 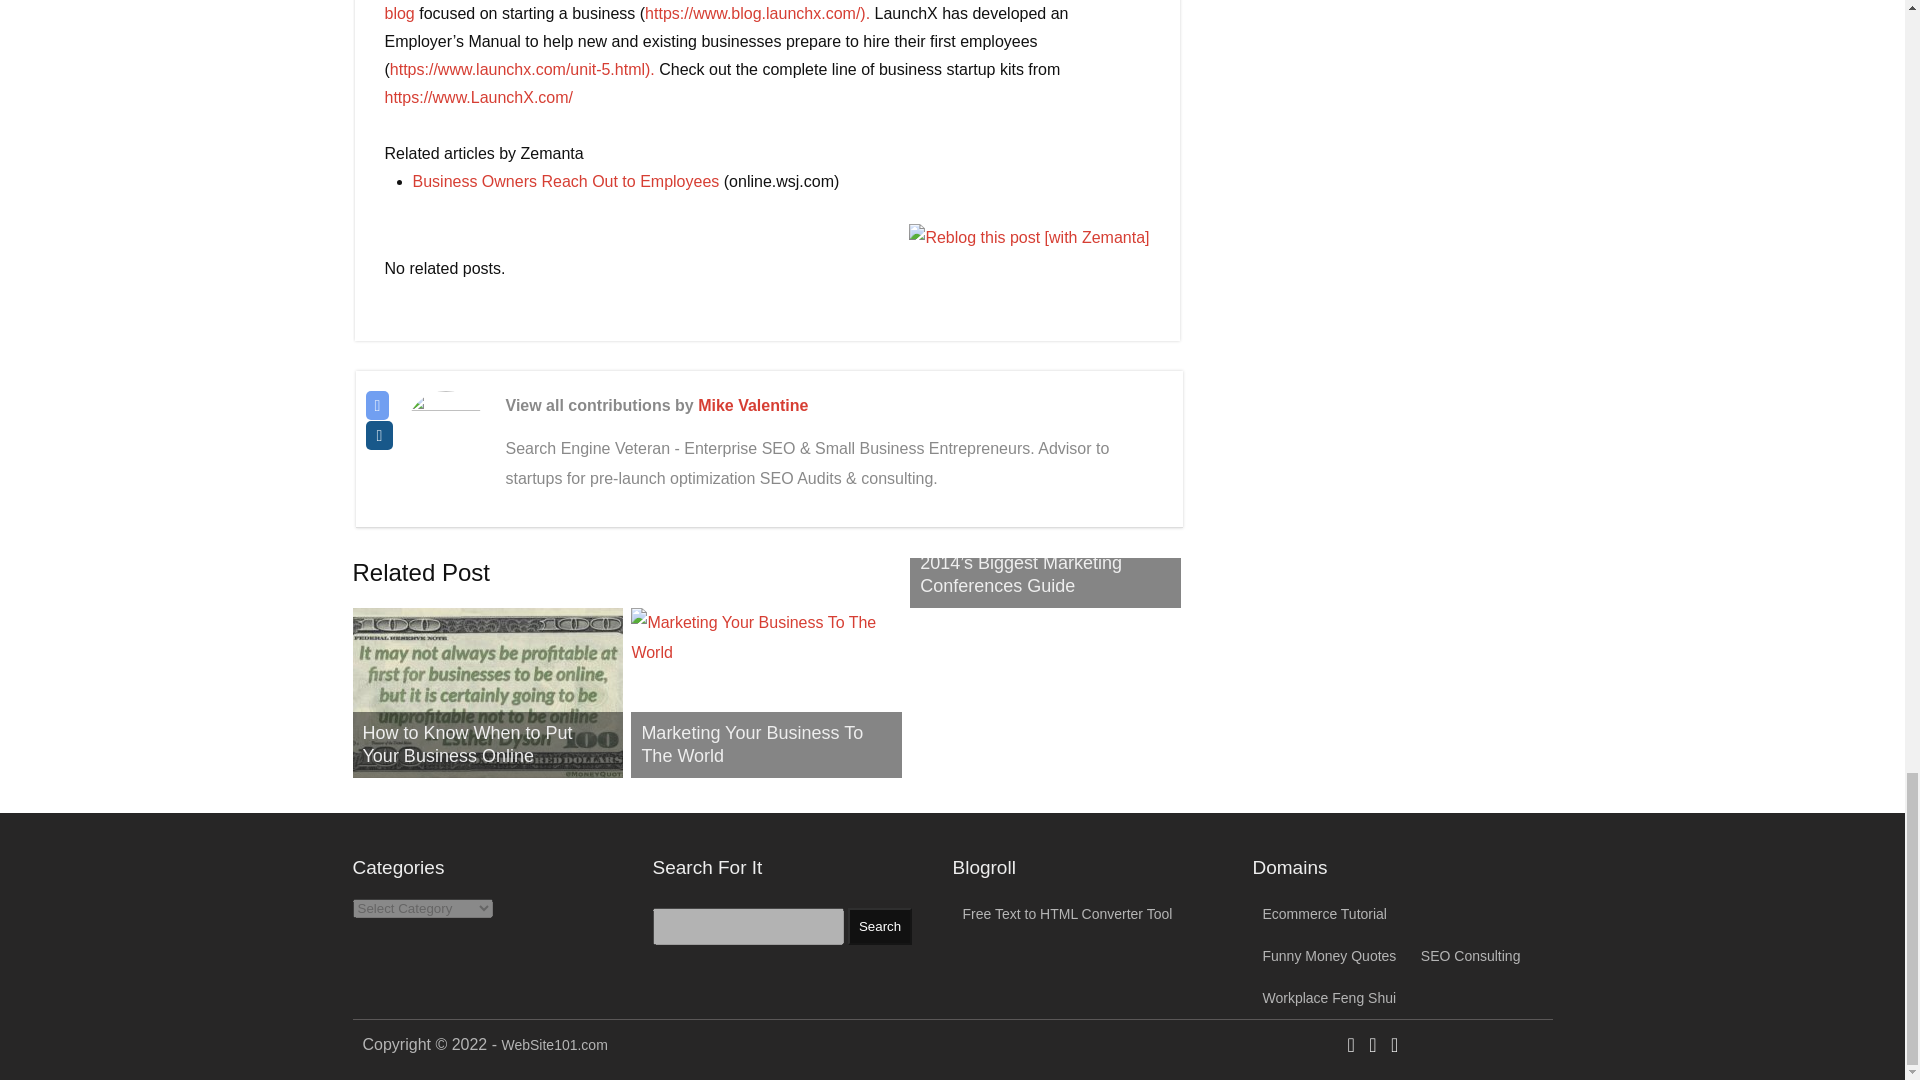 I want to click on Mike Valentine, so click(x=753, y=405).